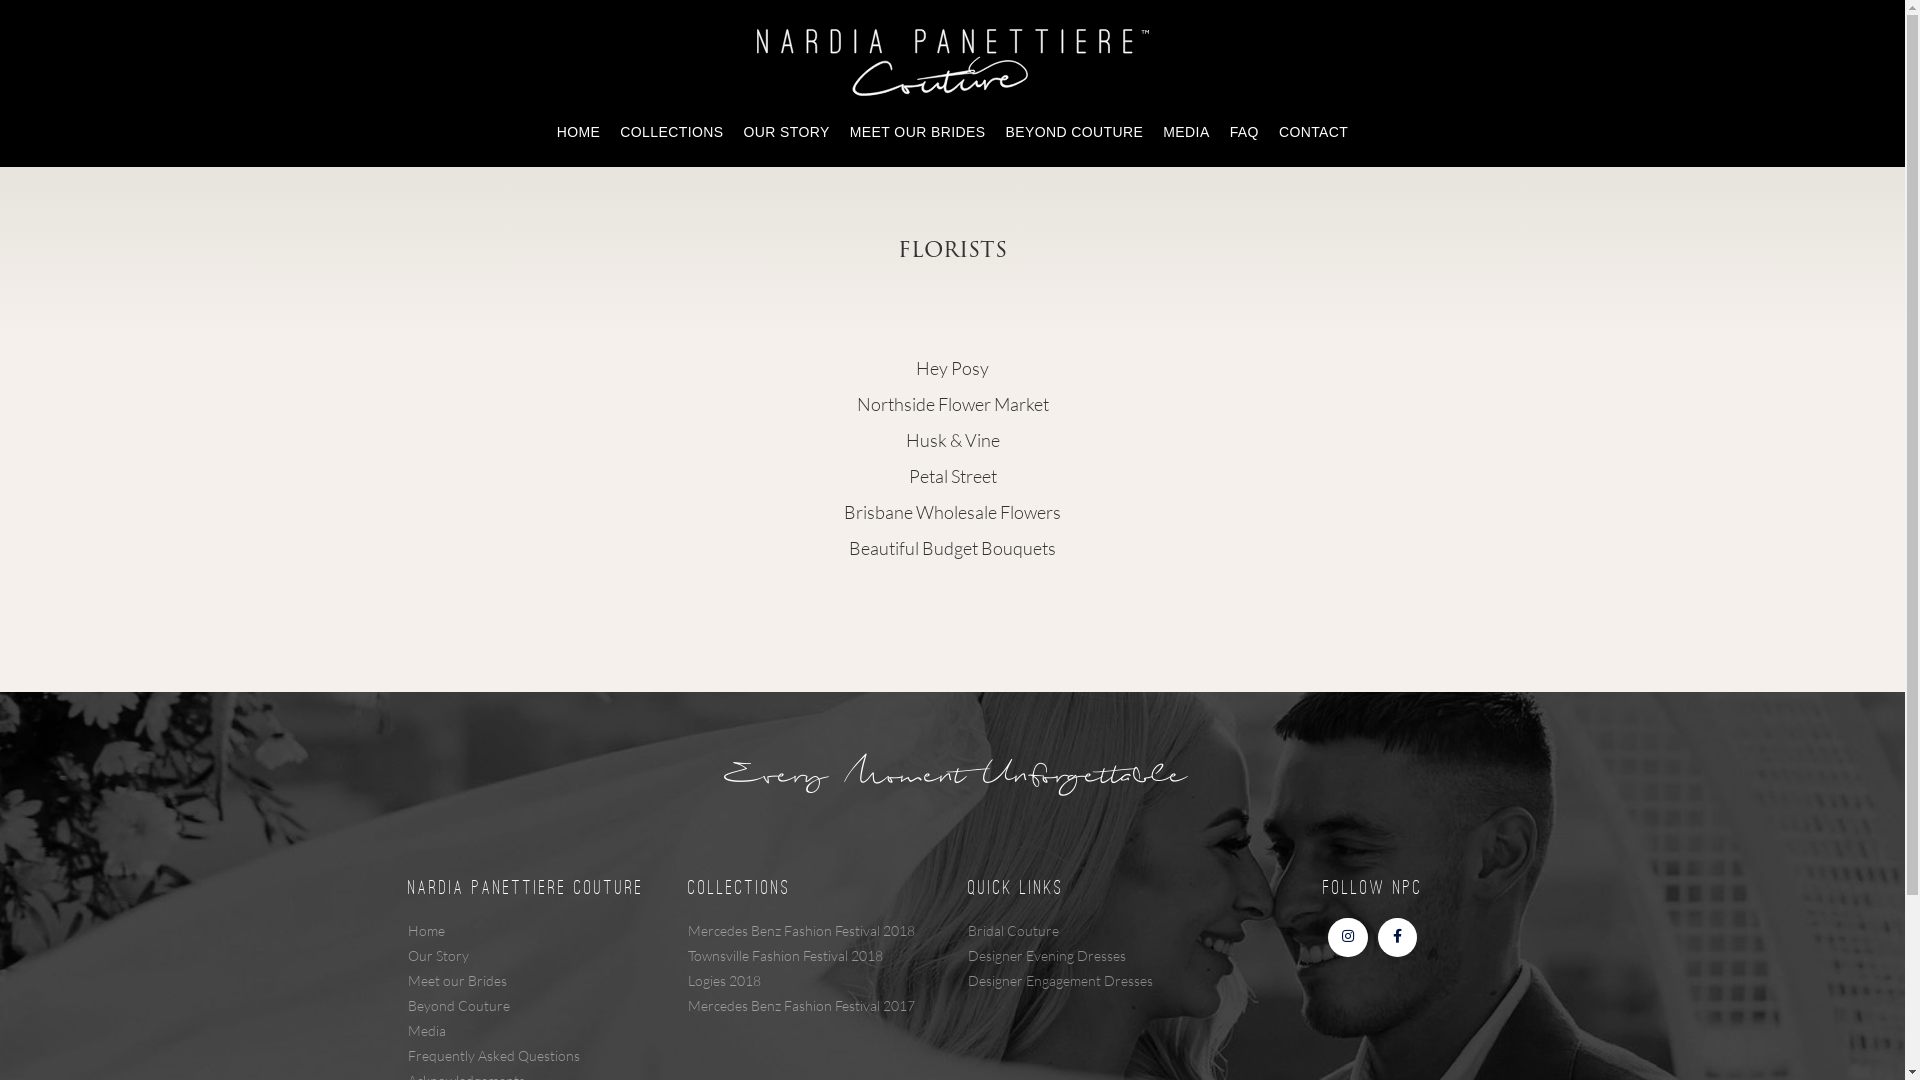 Image resolution: width=1920 pixels, height=1080 pixels. I want to click on BEYOND COUTURE, so click(1074, 132).